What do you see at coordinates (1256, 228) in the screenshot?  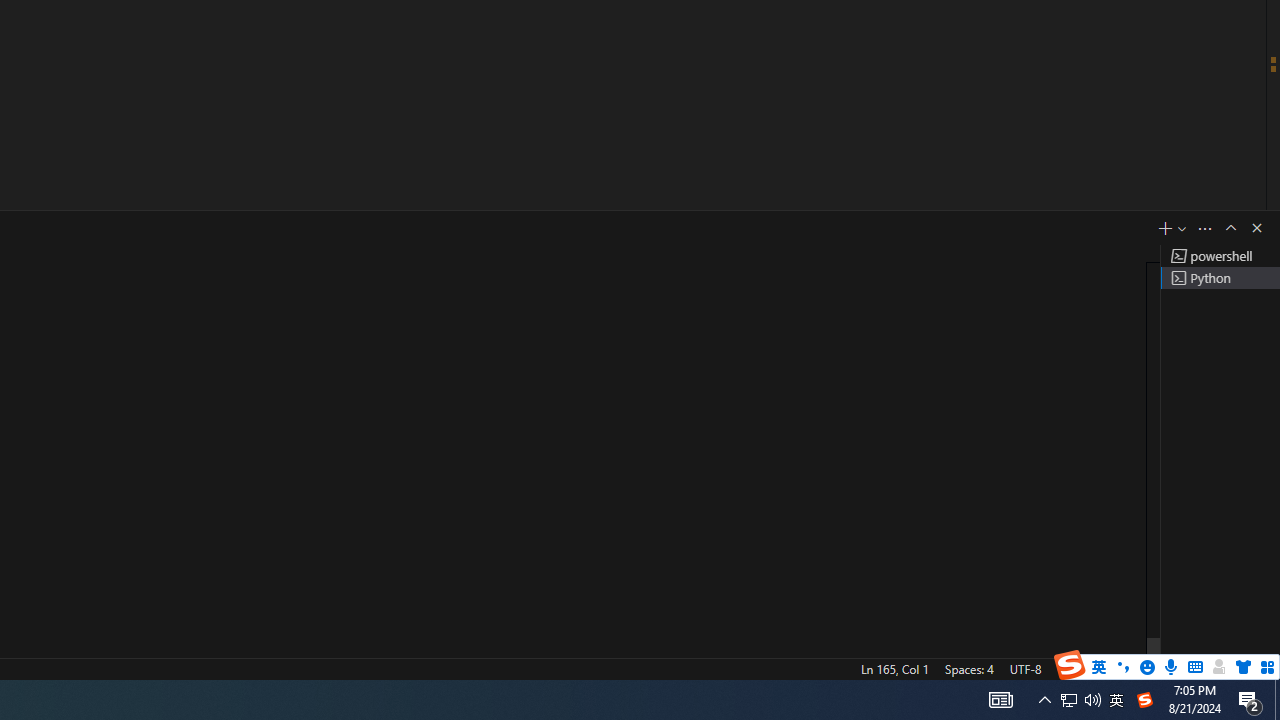 I see `Hide Panel` at bounding box center [1256, 228].